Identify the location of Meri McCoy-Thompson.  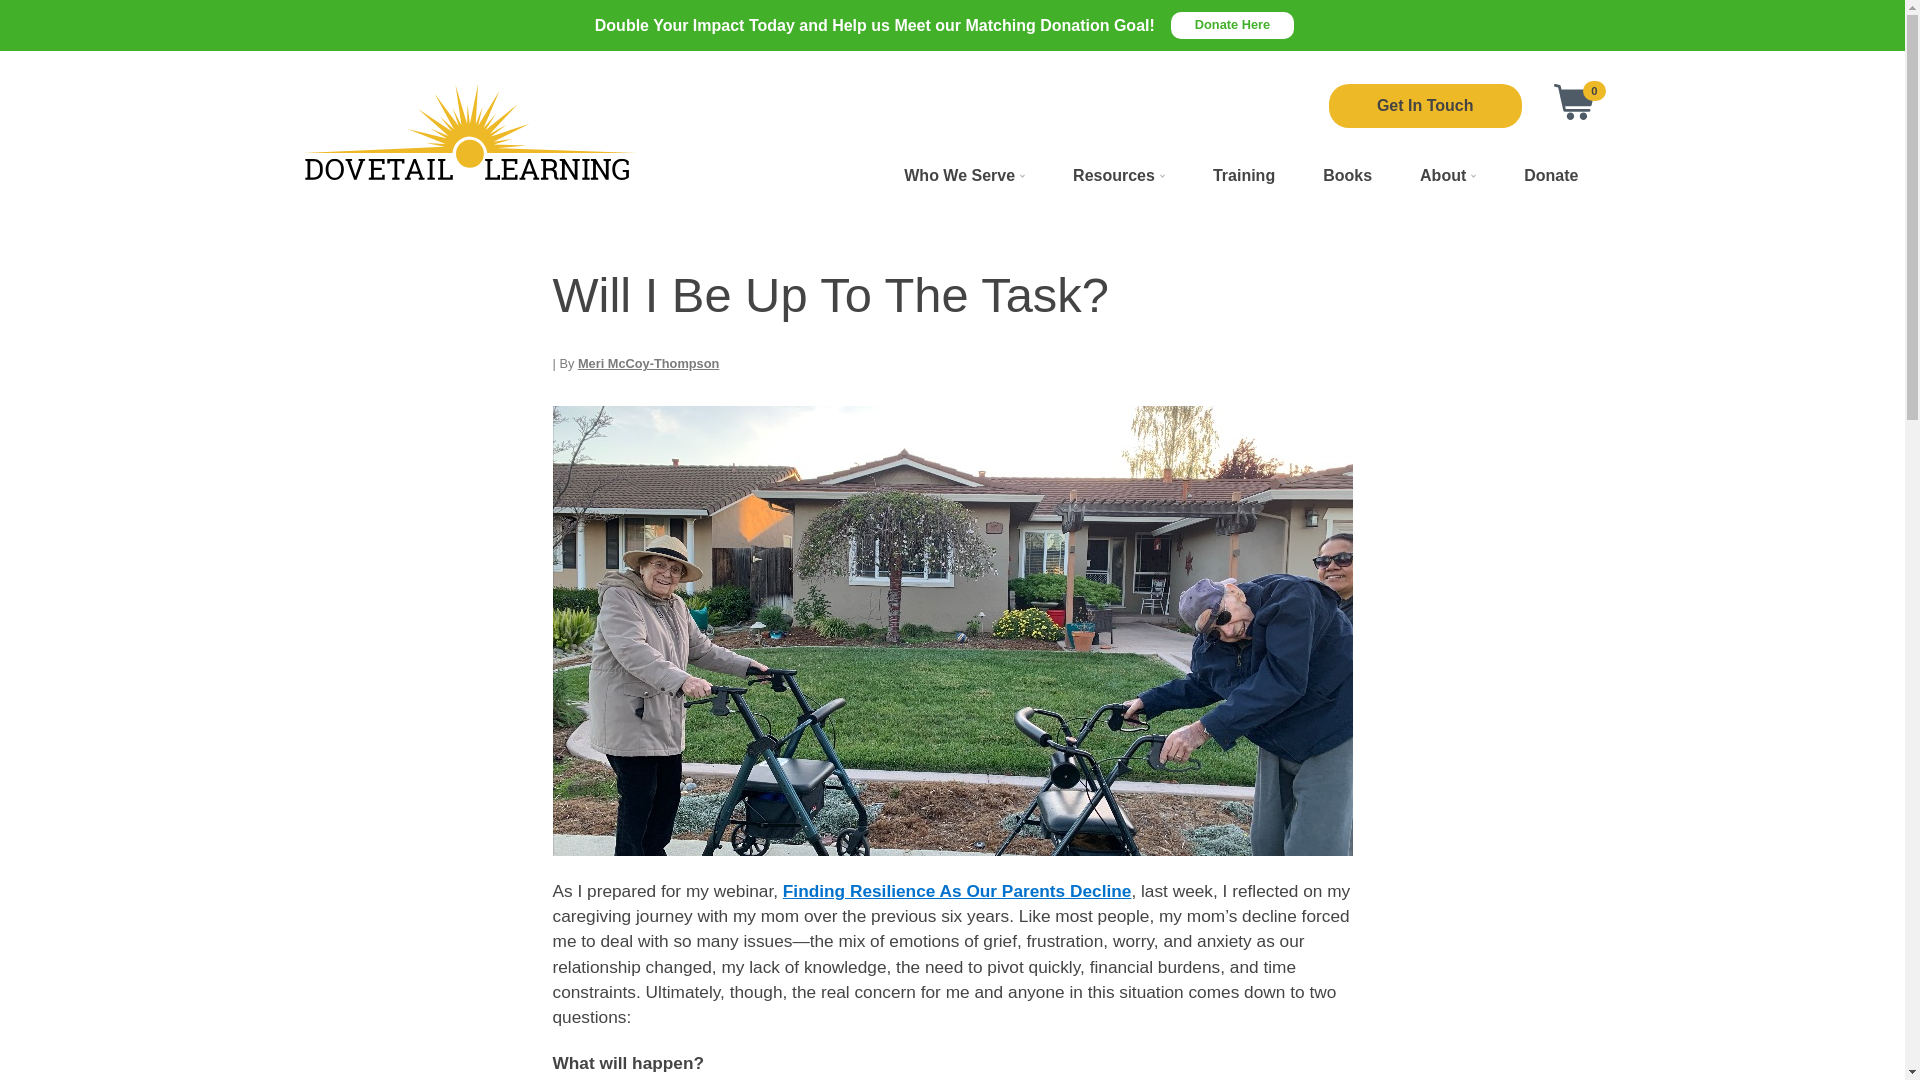
(648, 364).